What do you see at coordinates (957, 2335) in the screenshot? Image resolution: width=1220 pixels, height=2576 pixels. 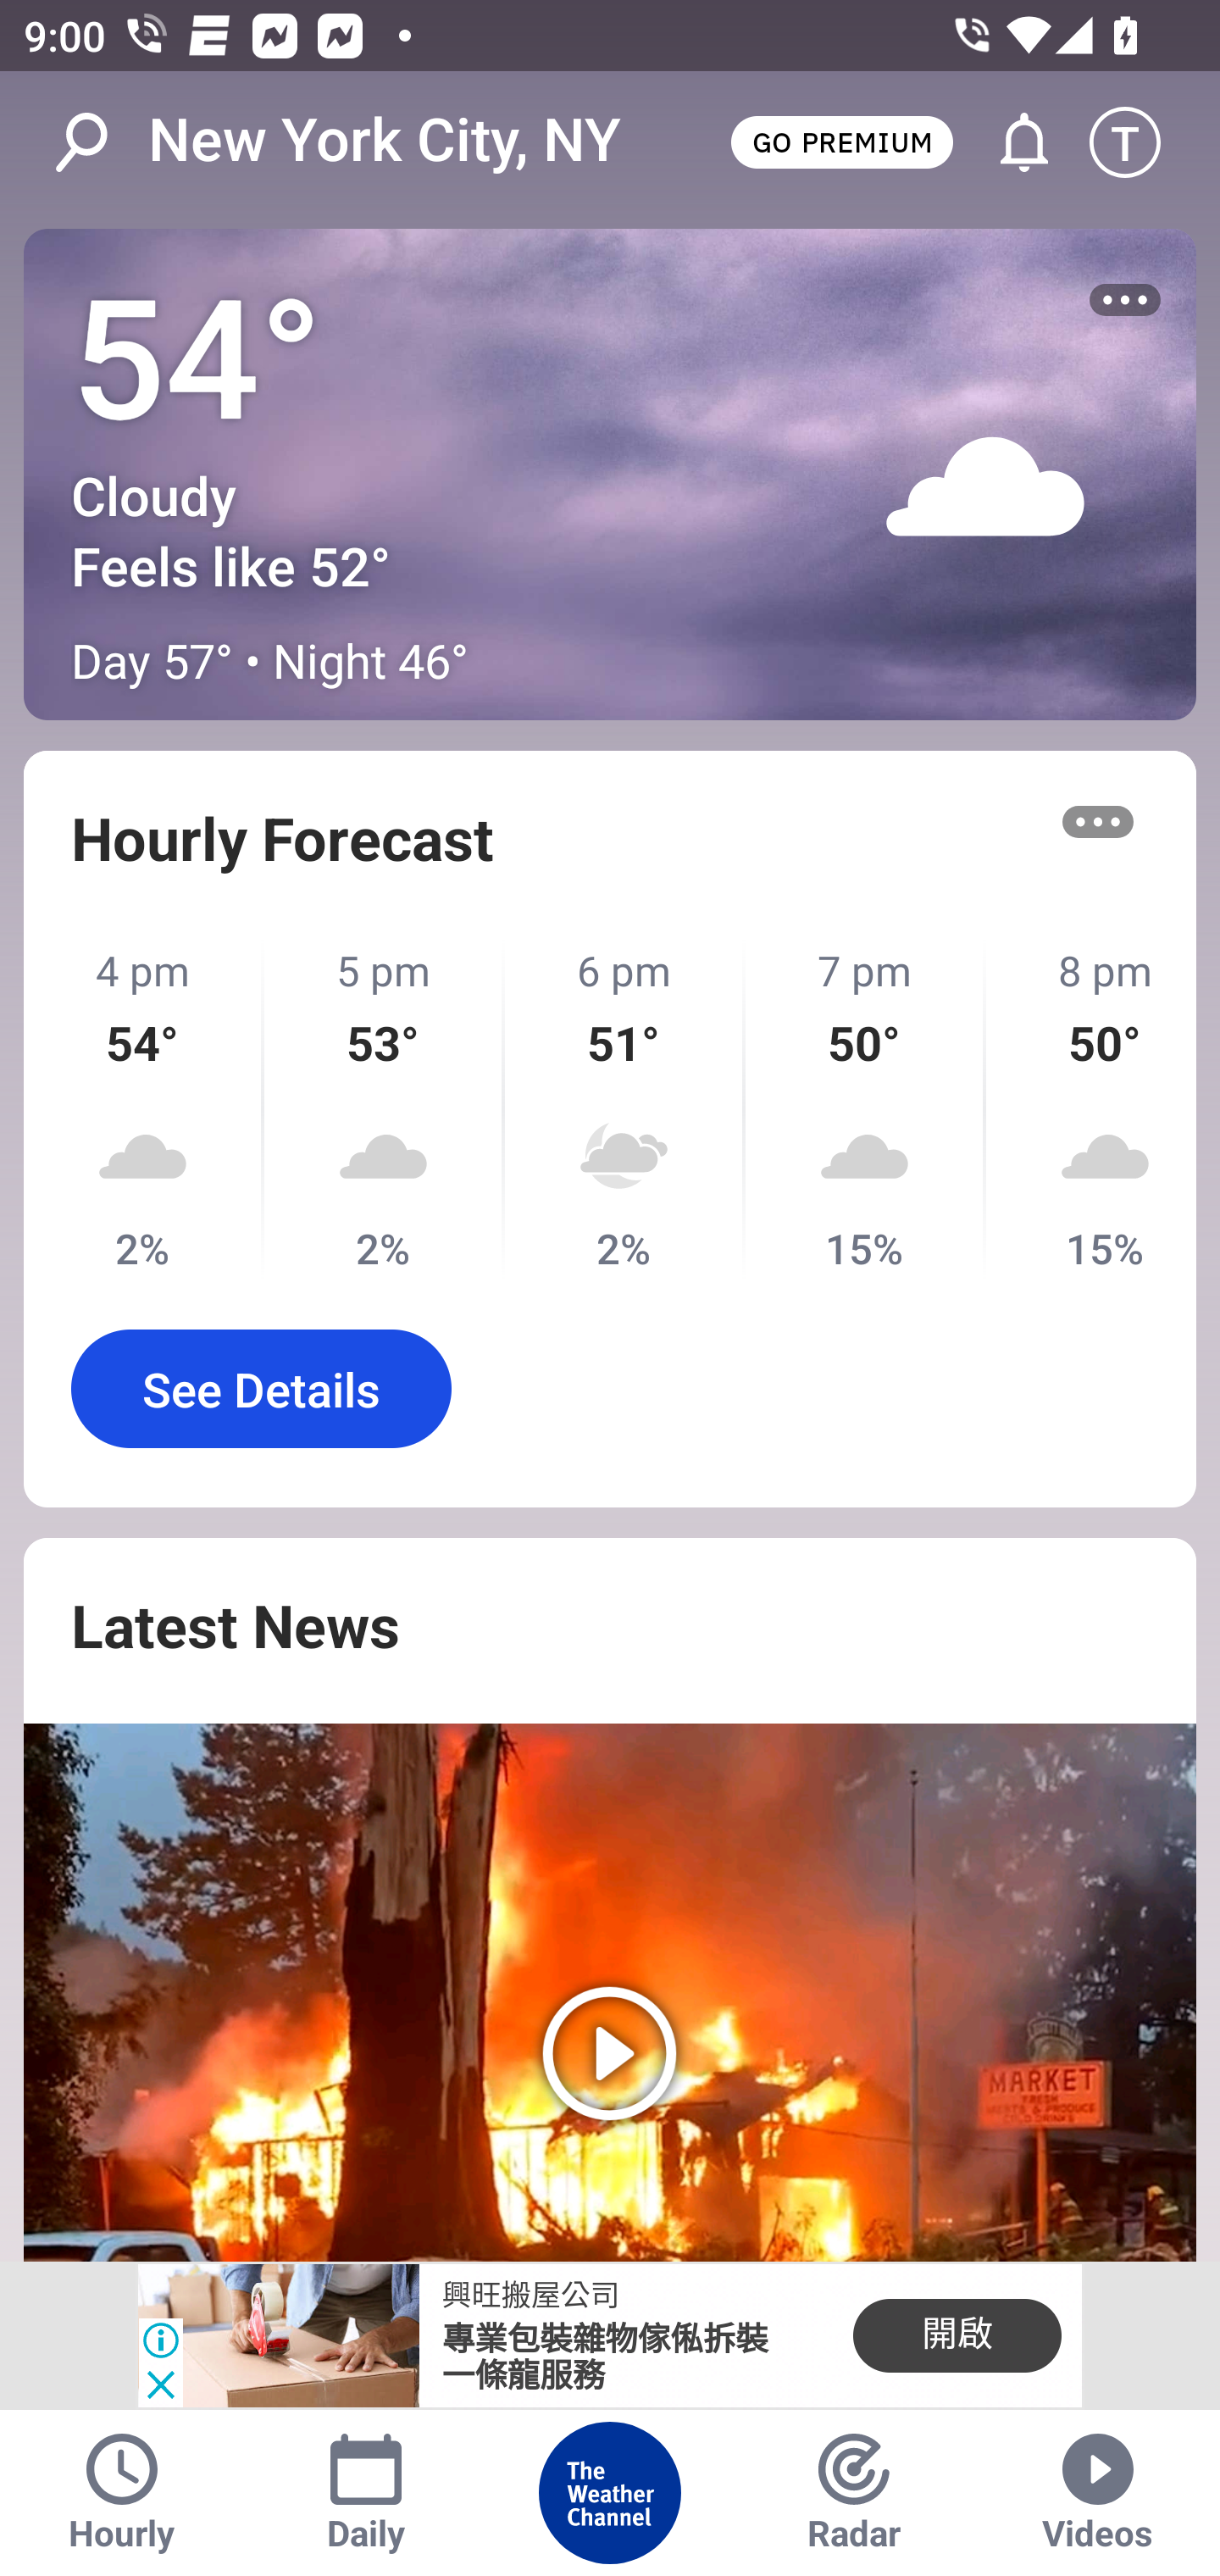 I see `開啟` at bounding box center [957, 2335].